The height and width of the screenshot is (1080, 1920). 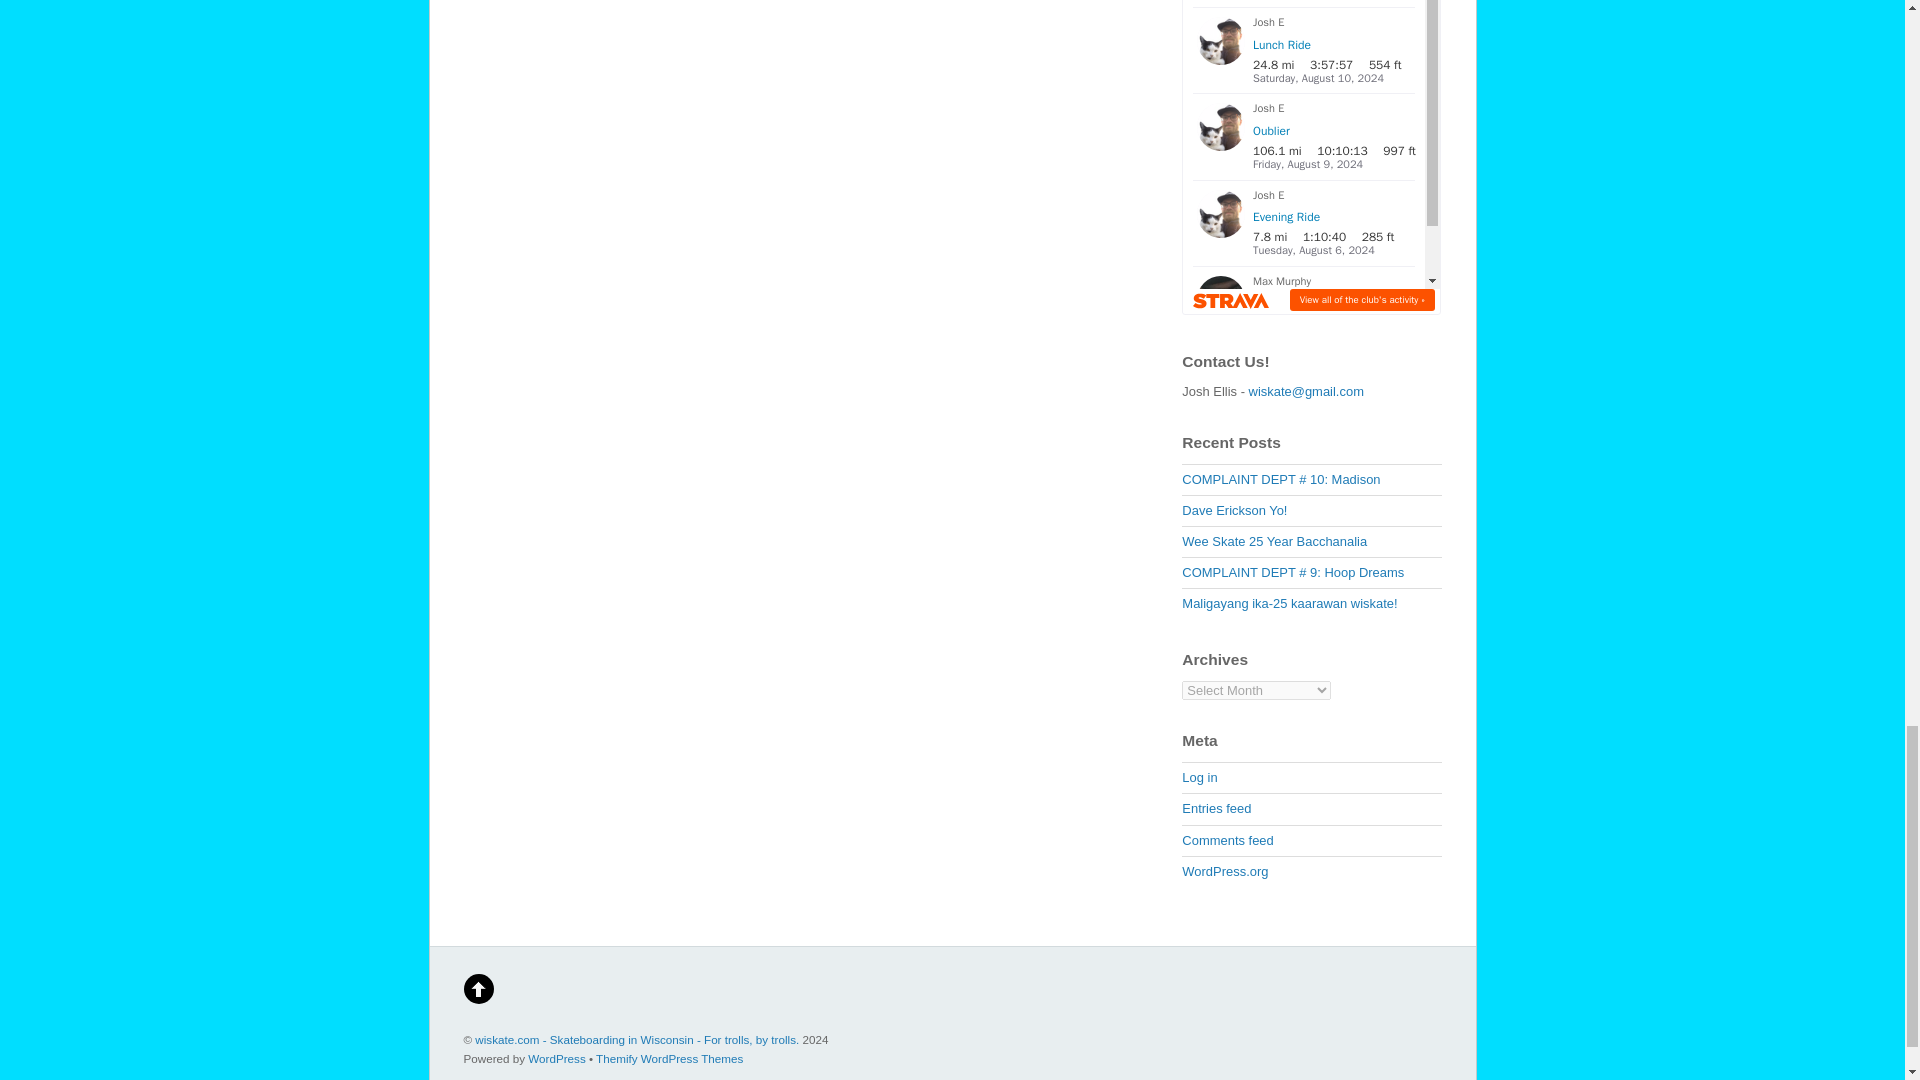 I want to click on Comments feed, so click(x=1227, y=840).